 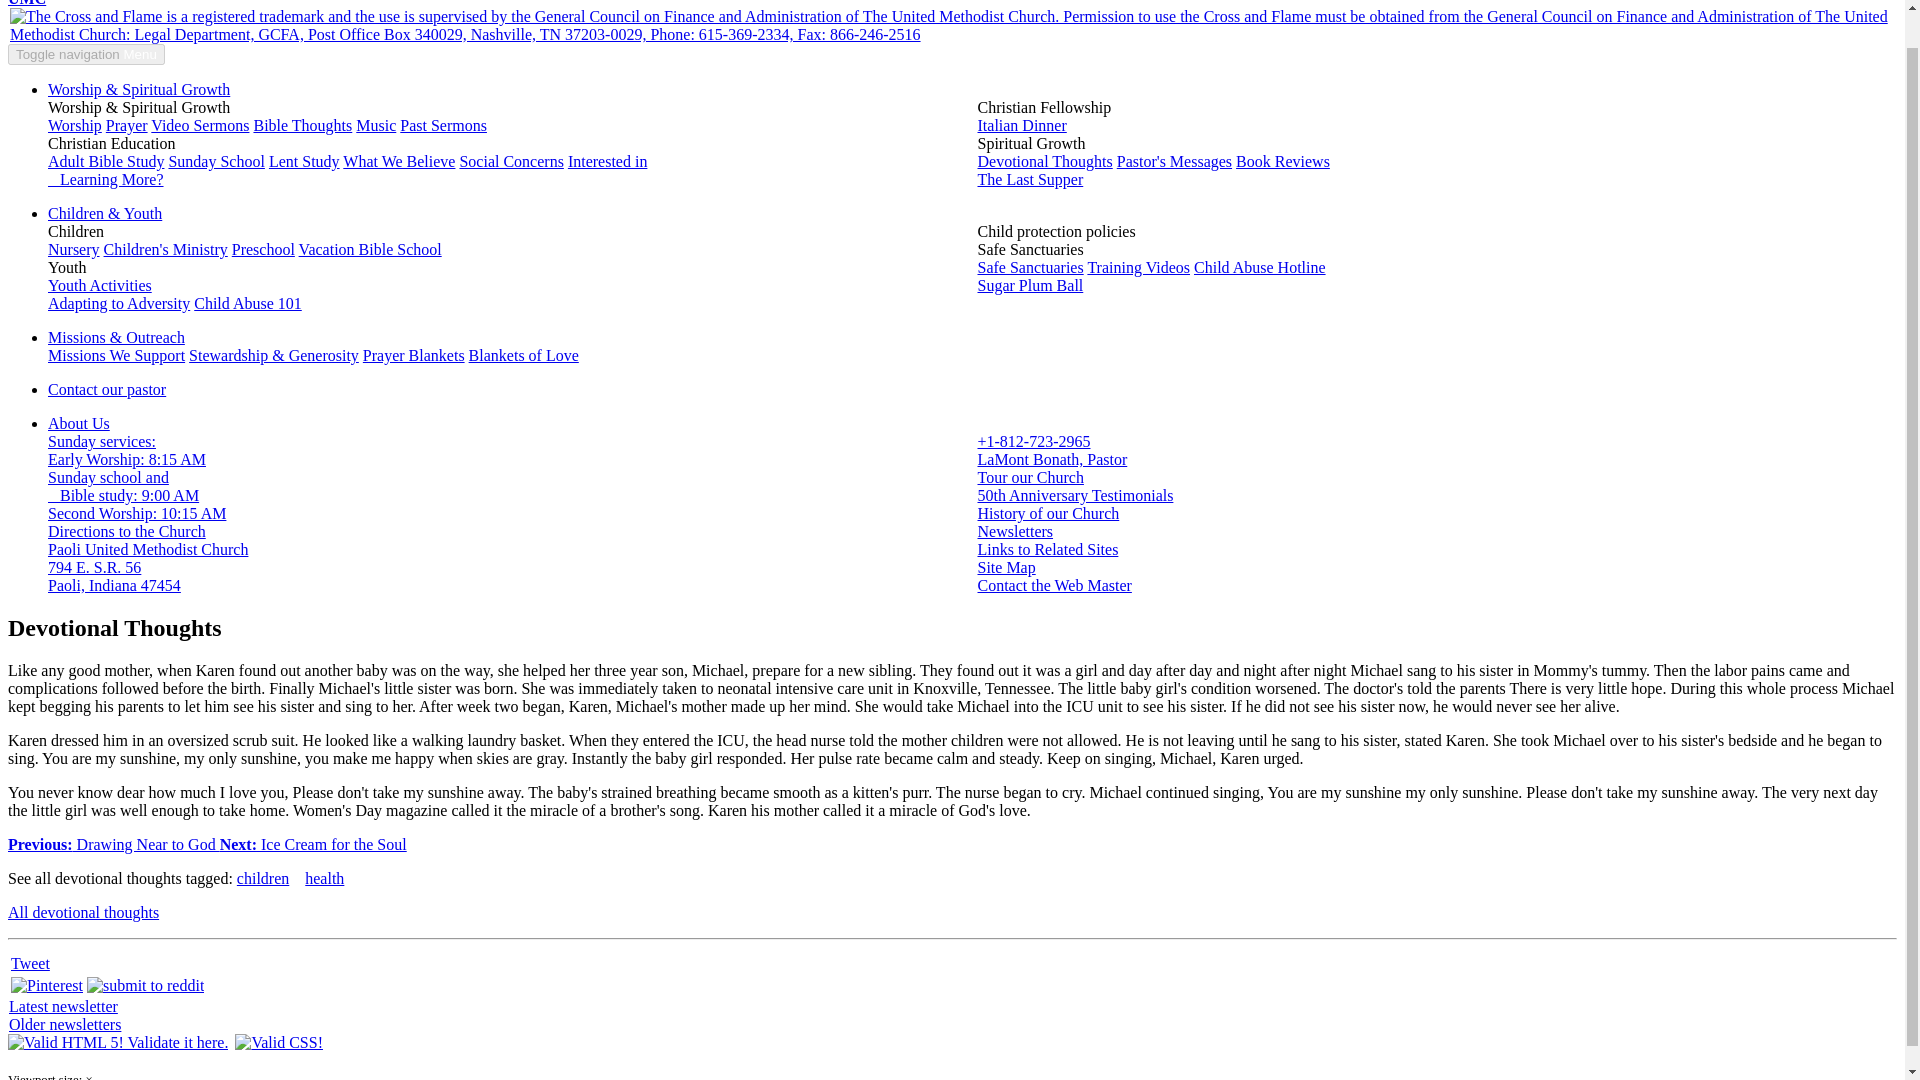 What do you see at coordinates (247, 303) in the screenshot?
I see `Adapting to Adversity` at bounding box center [247, 303].